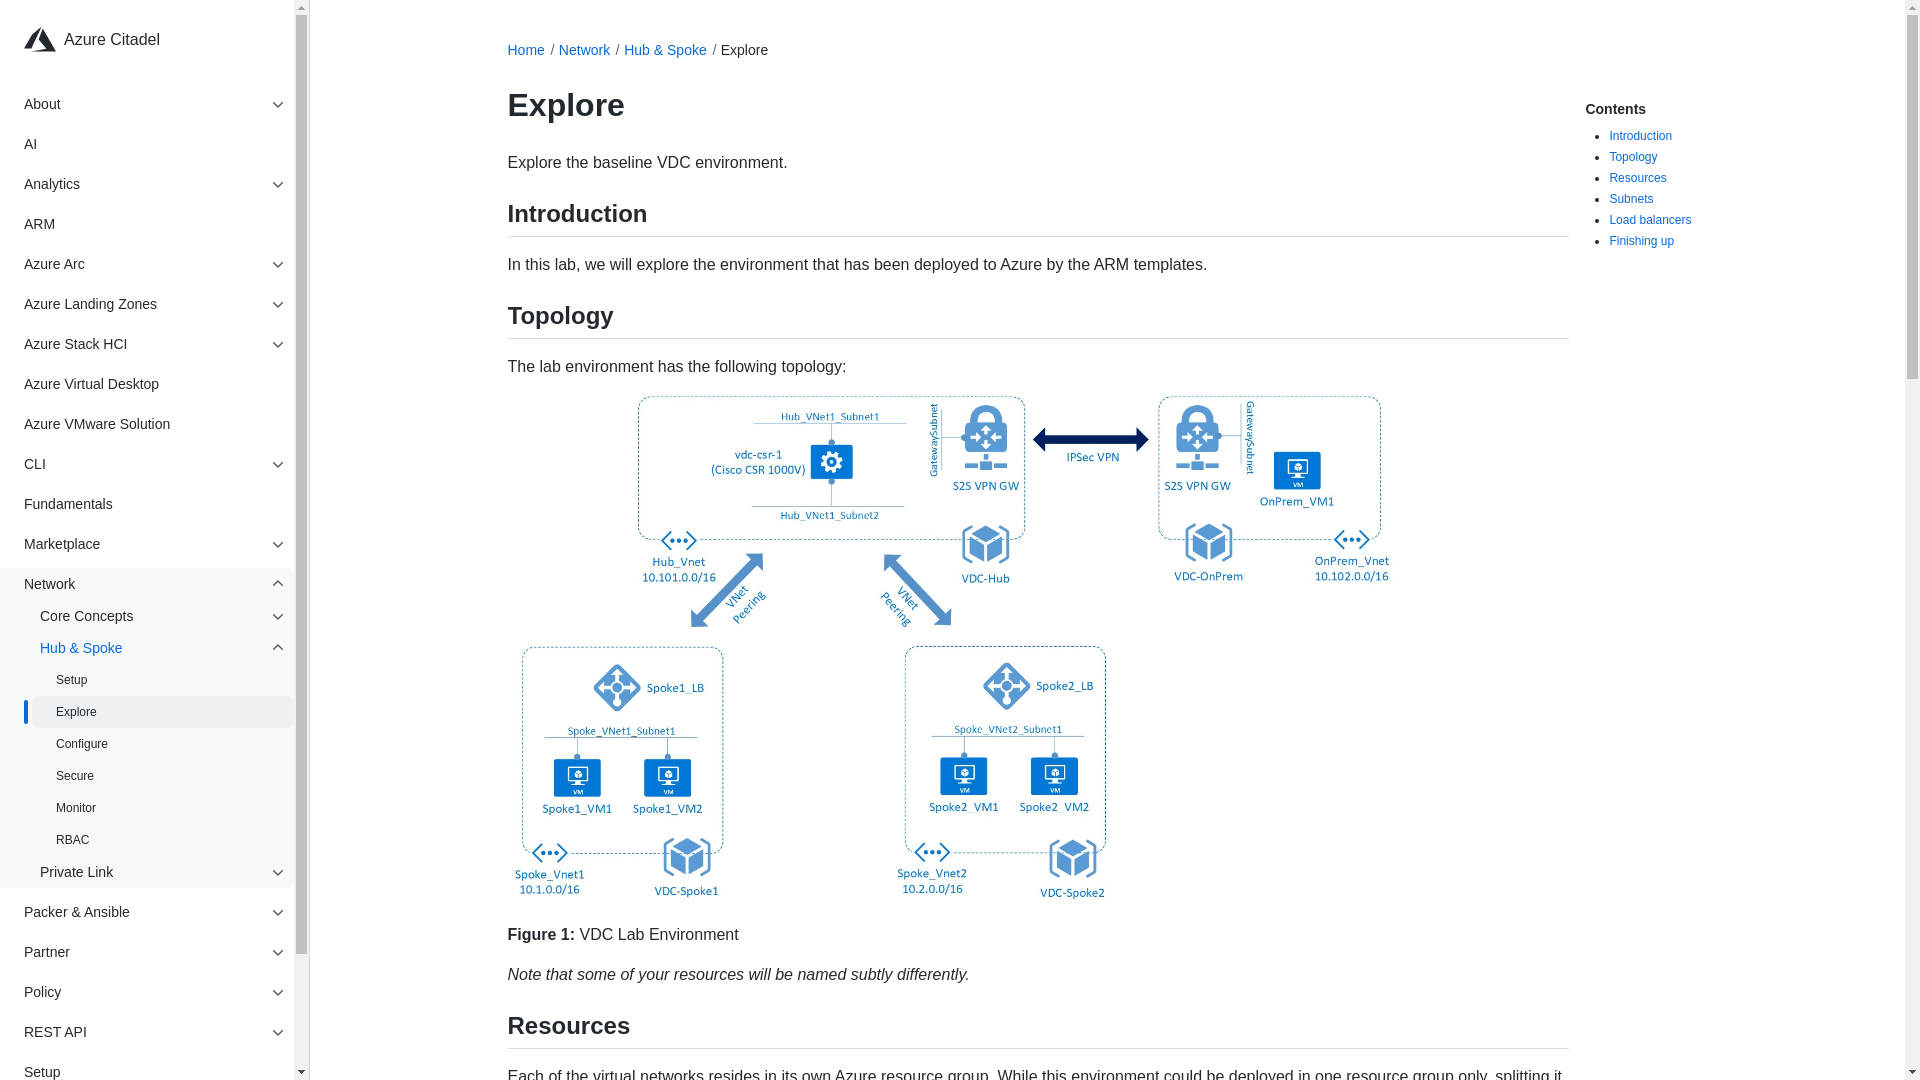  What do you see at coordinates (162, 40) in the screenshot?
I see `Azure Citadel` at bounding box center [162, 40].